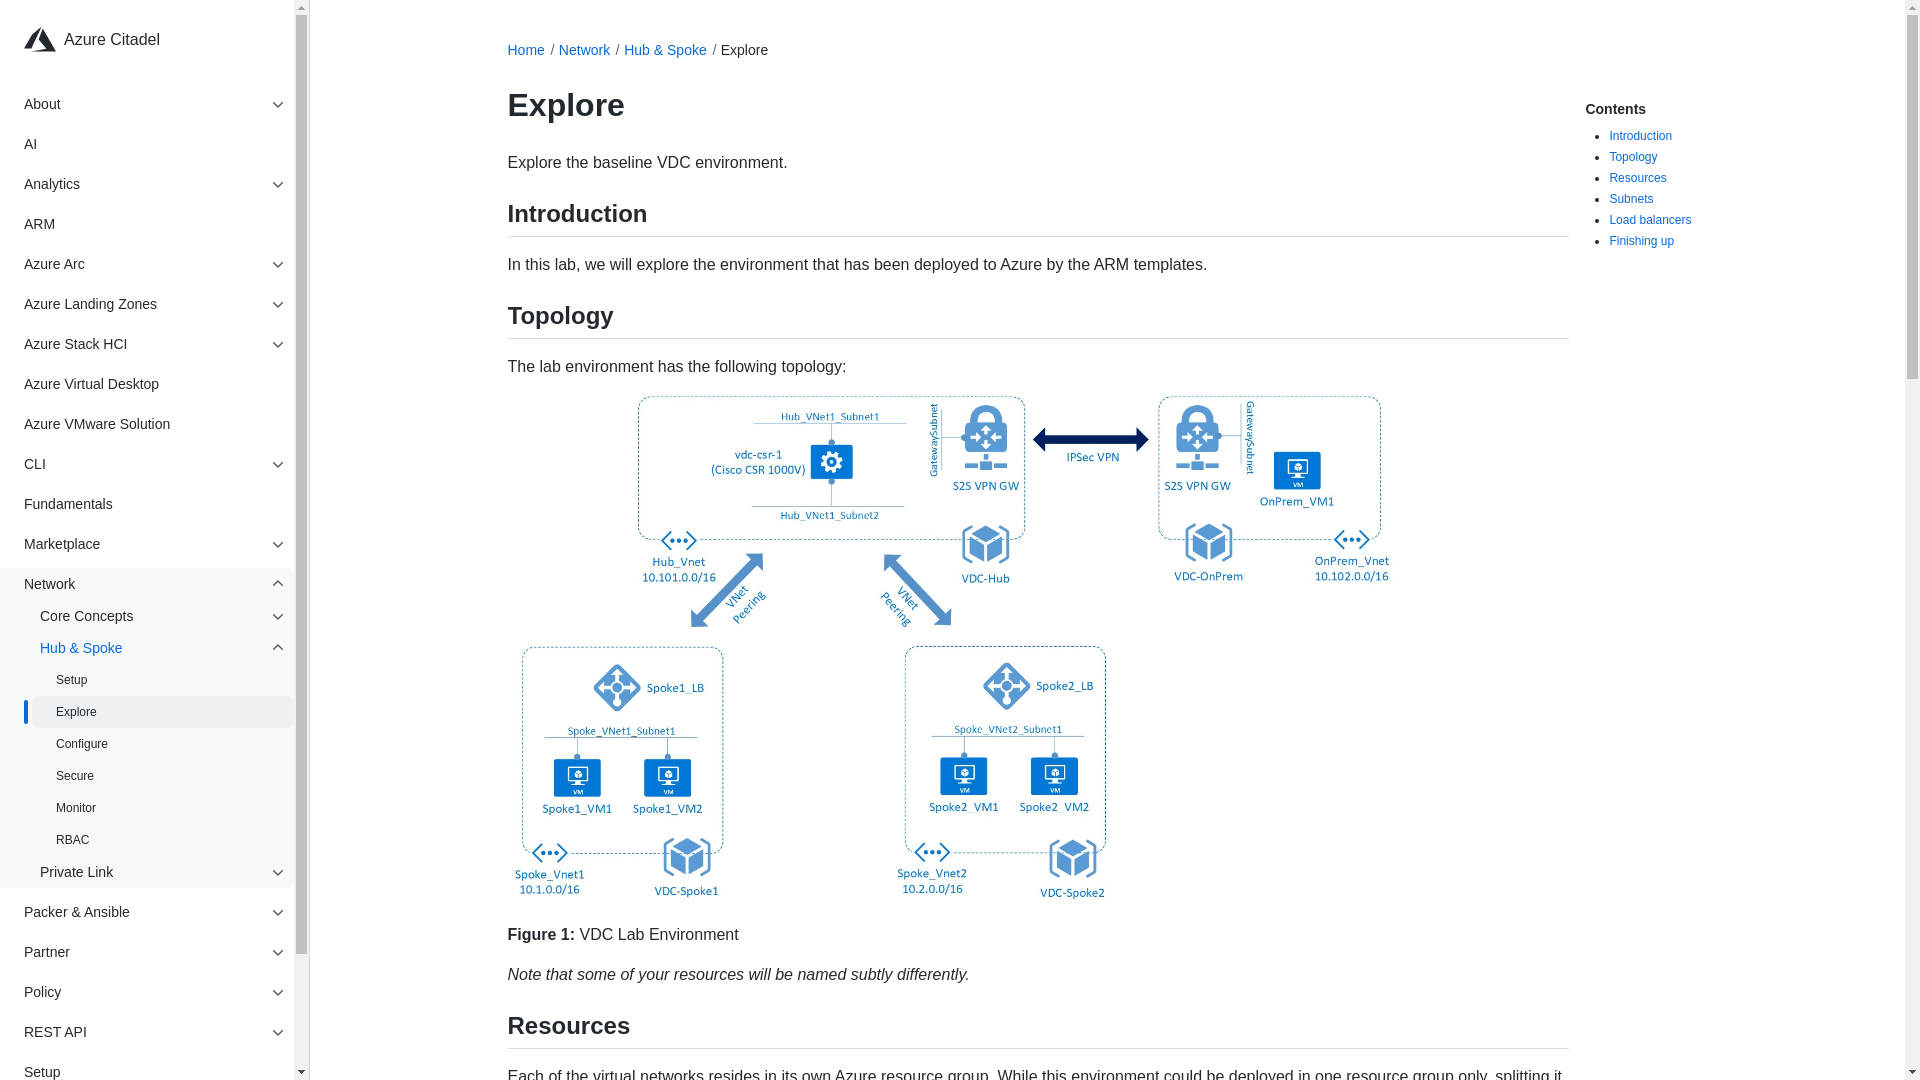  What do you see at coordinates (162, 40) in the screenshot?
I see `Azure Citadel` at bounding box center [162, 40].